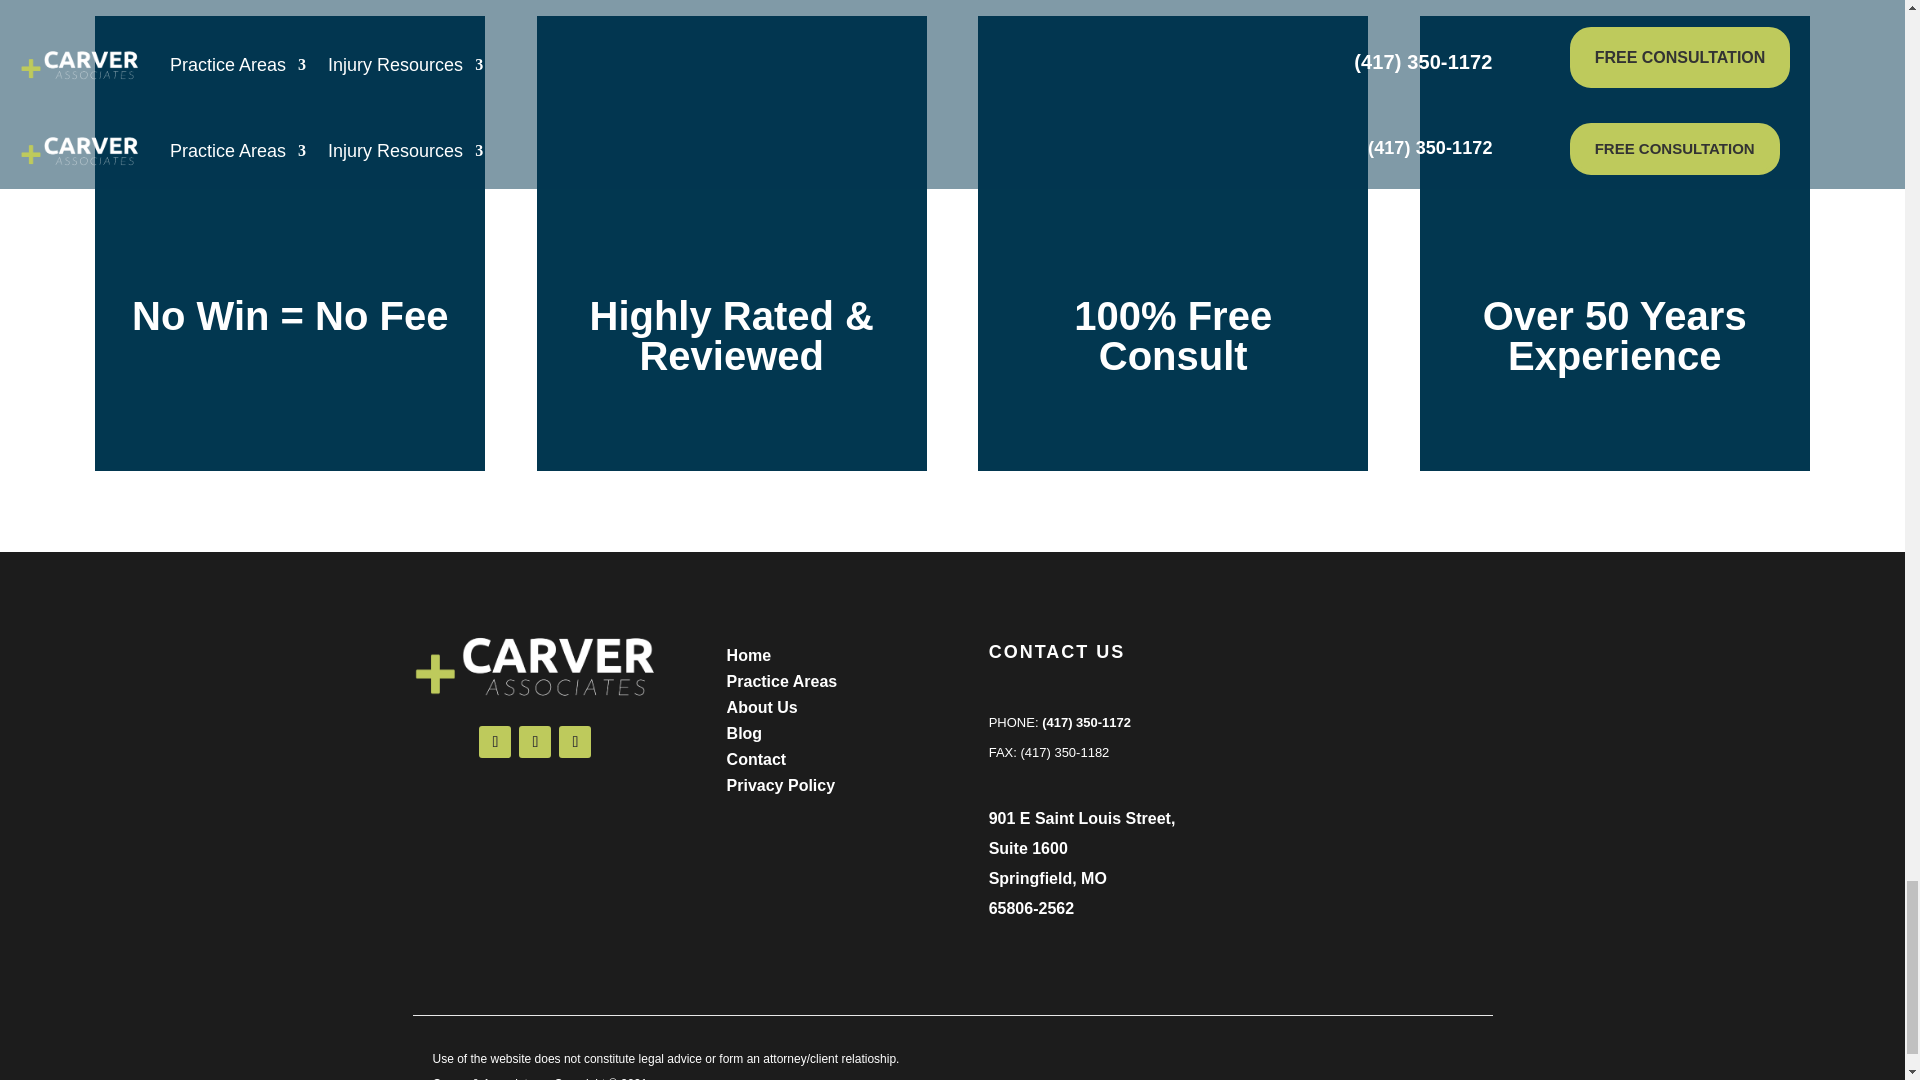 This screenshot has width=1920, height=1080. Describe the element at coordinates (535, 665) in the screenshot. I see `Carver associates logo` at that location.